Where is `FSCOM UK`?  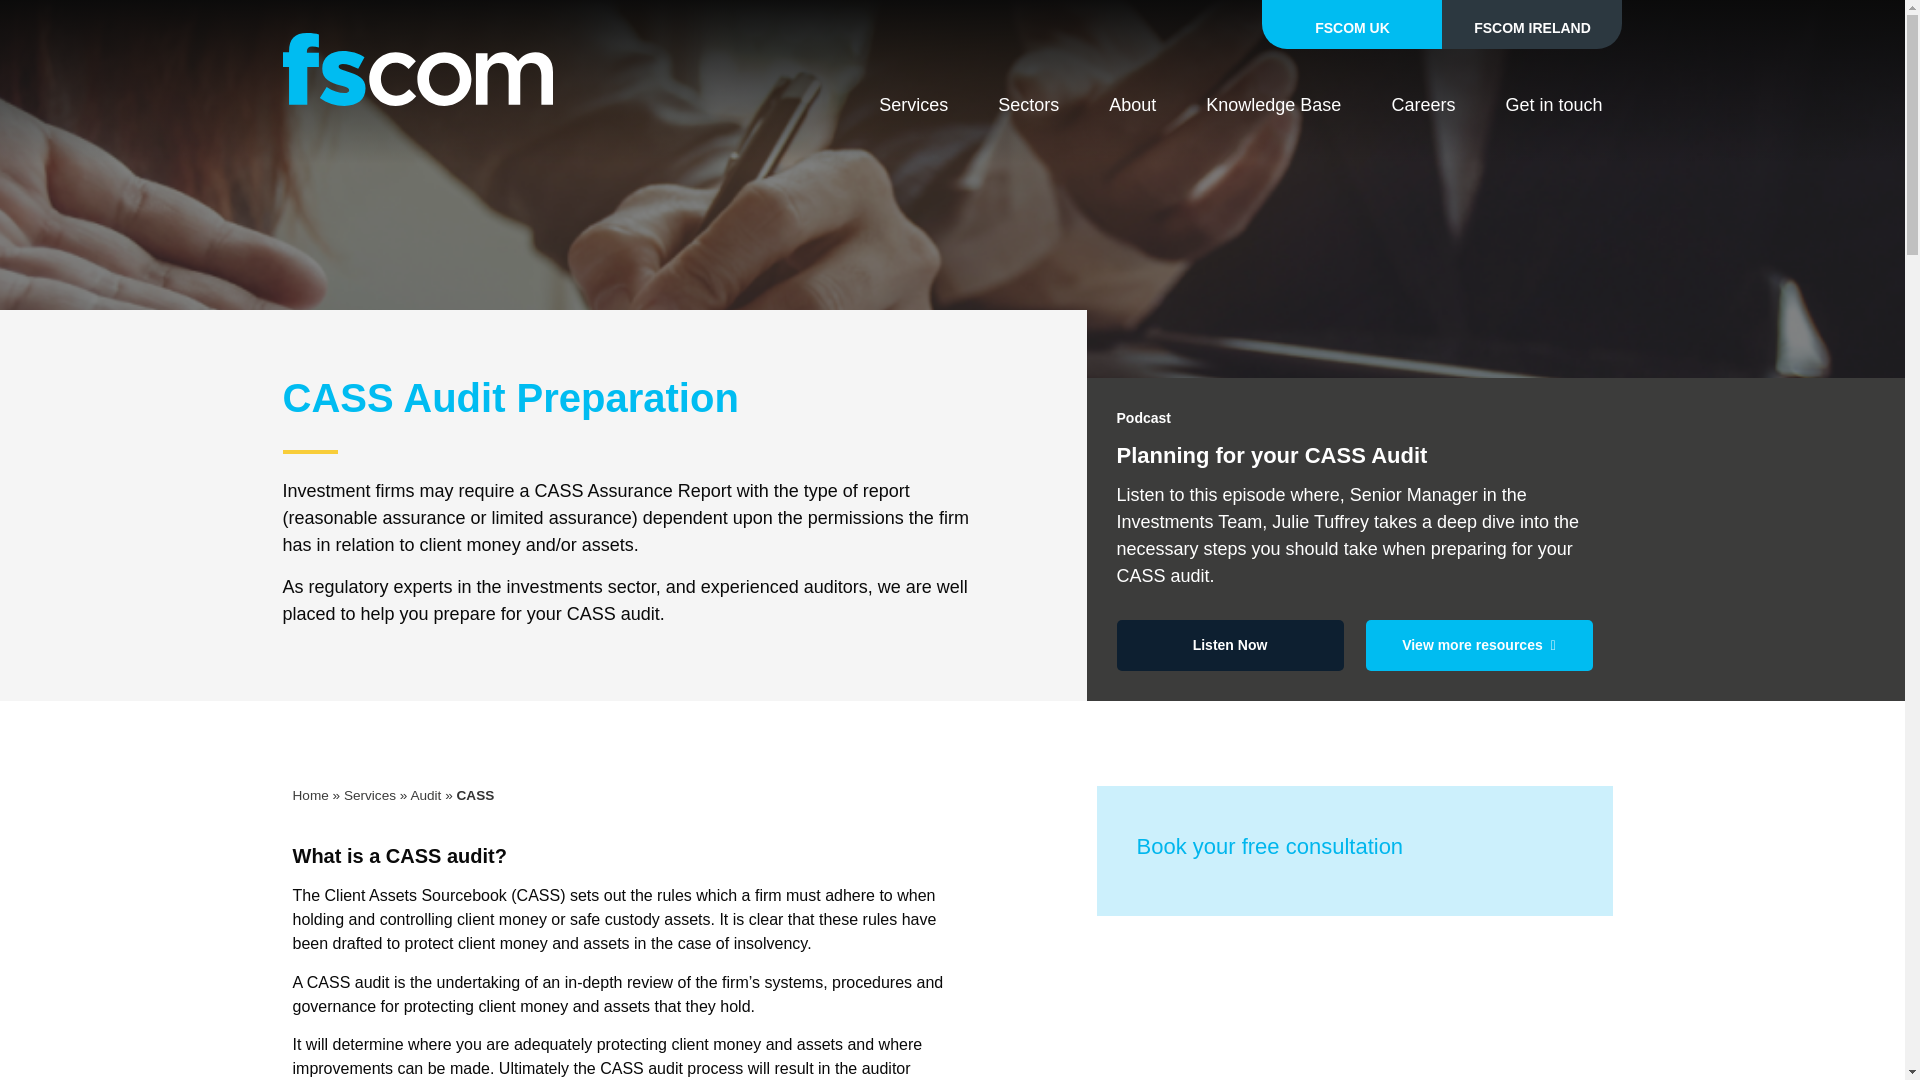 FSCOM UK is located at coordinates (1351, 24).